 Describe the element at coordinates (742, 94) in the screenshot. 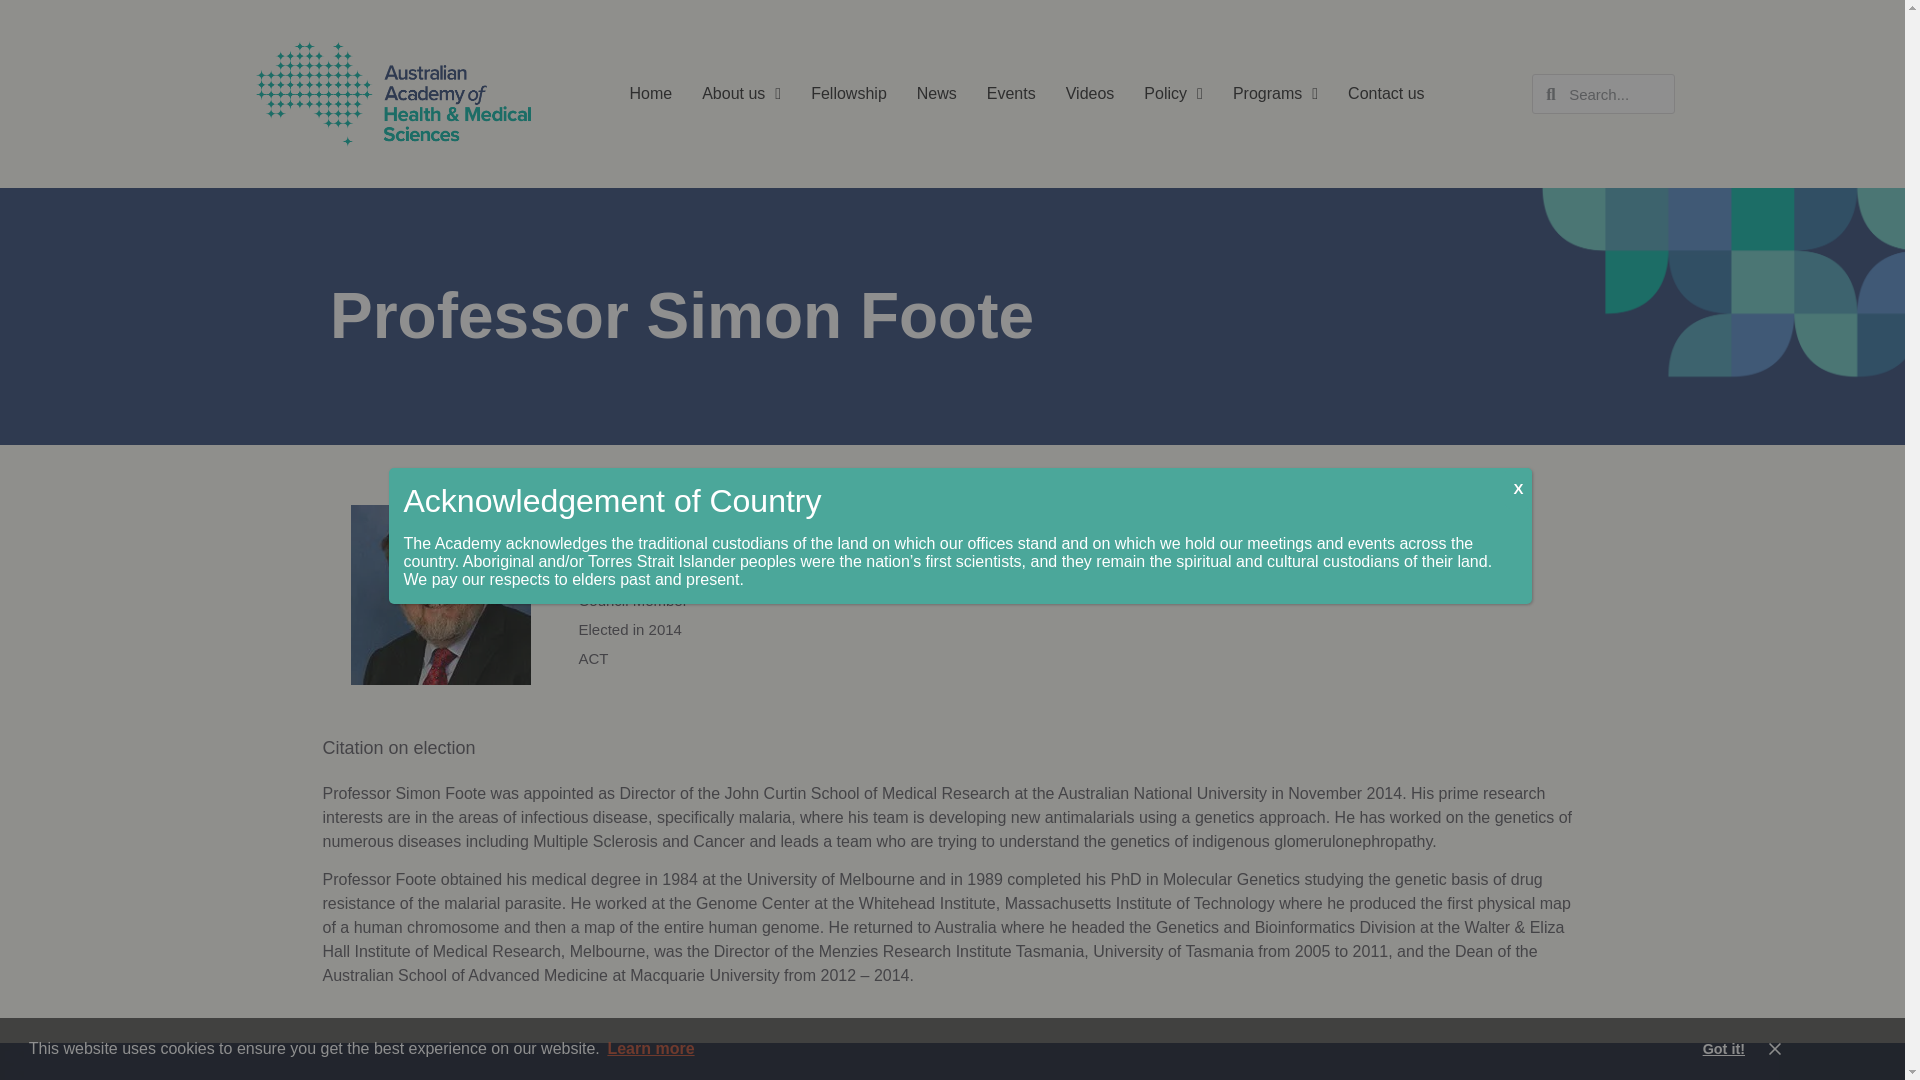

I see `About us` at that location.